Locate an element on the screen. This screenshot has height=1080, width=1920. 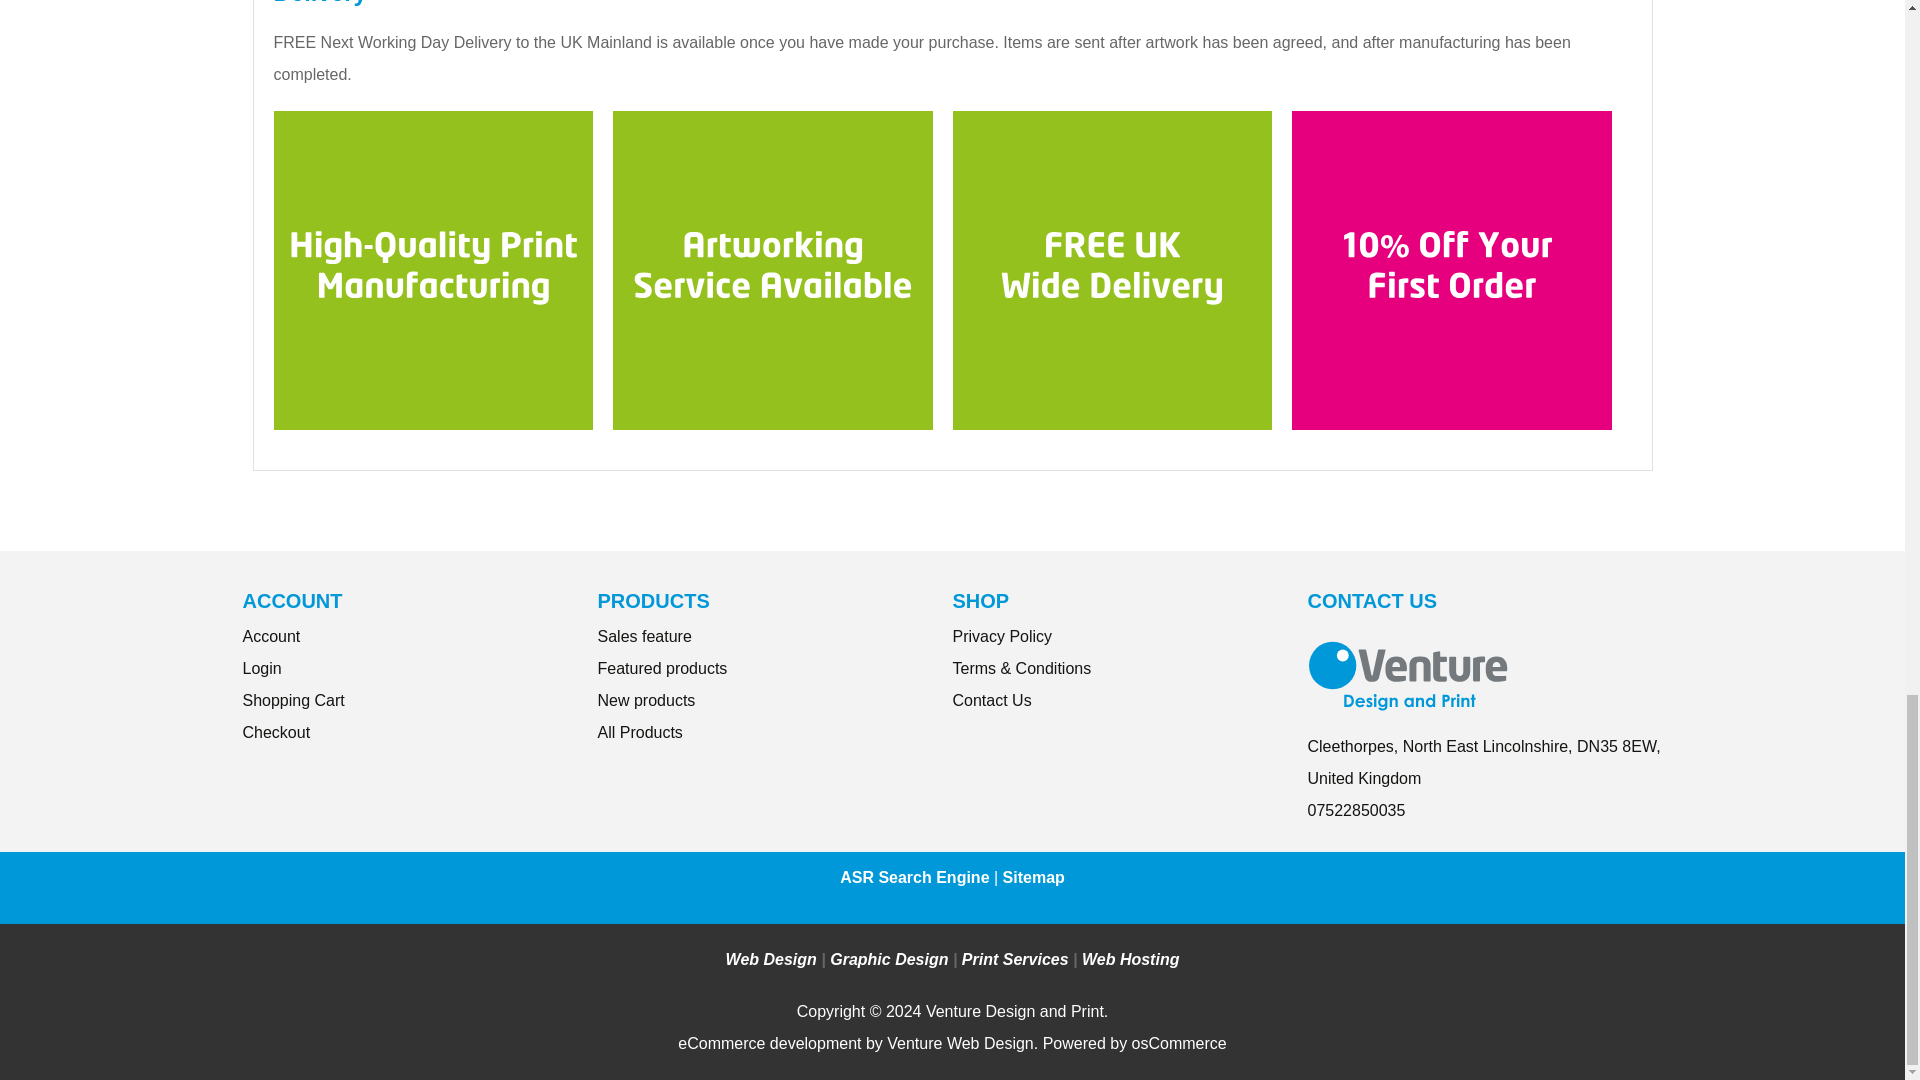
Shopping Cart is located at coordinates (292, 700).